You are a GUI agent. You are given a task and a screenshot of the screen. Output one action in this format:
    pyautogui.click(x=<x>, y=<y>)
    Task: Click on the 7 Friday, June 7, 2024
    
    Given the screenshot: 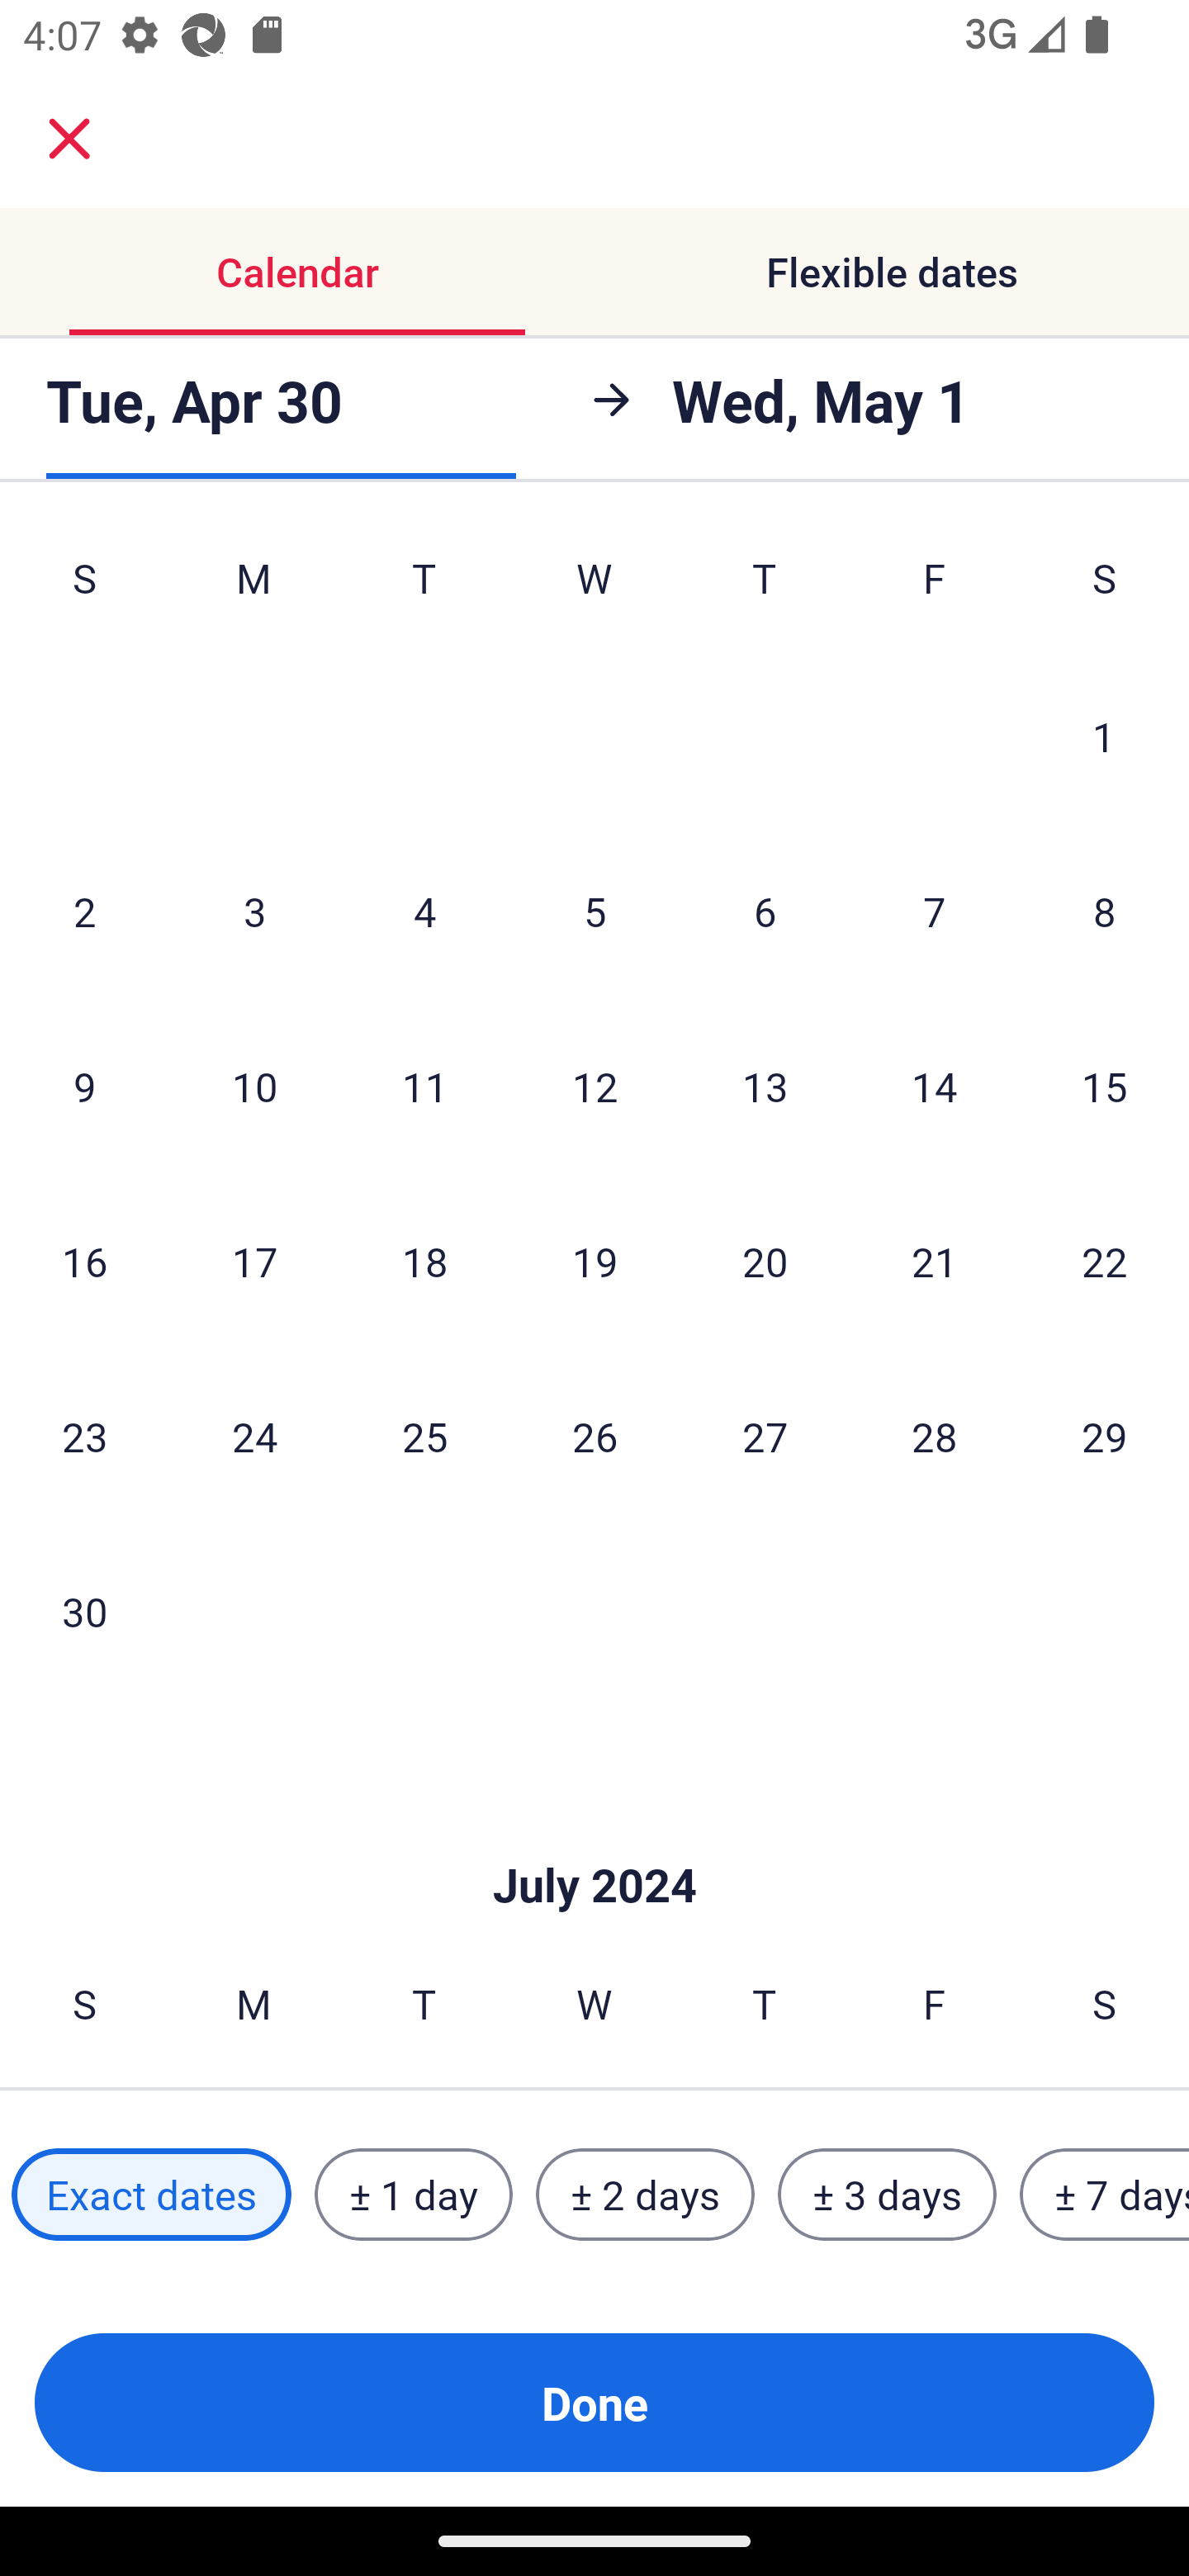 What is the action you would take?
    pyautogui.click(x=935, y=912)
    